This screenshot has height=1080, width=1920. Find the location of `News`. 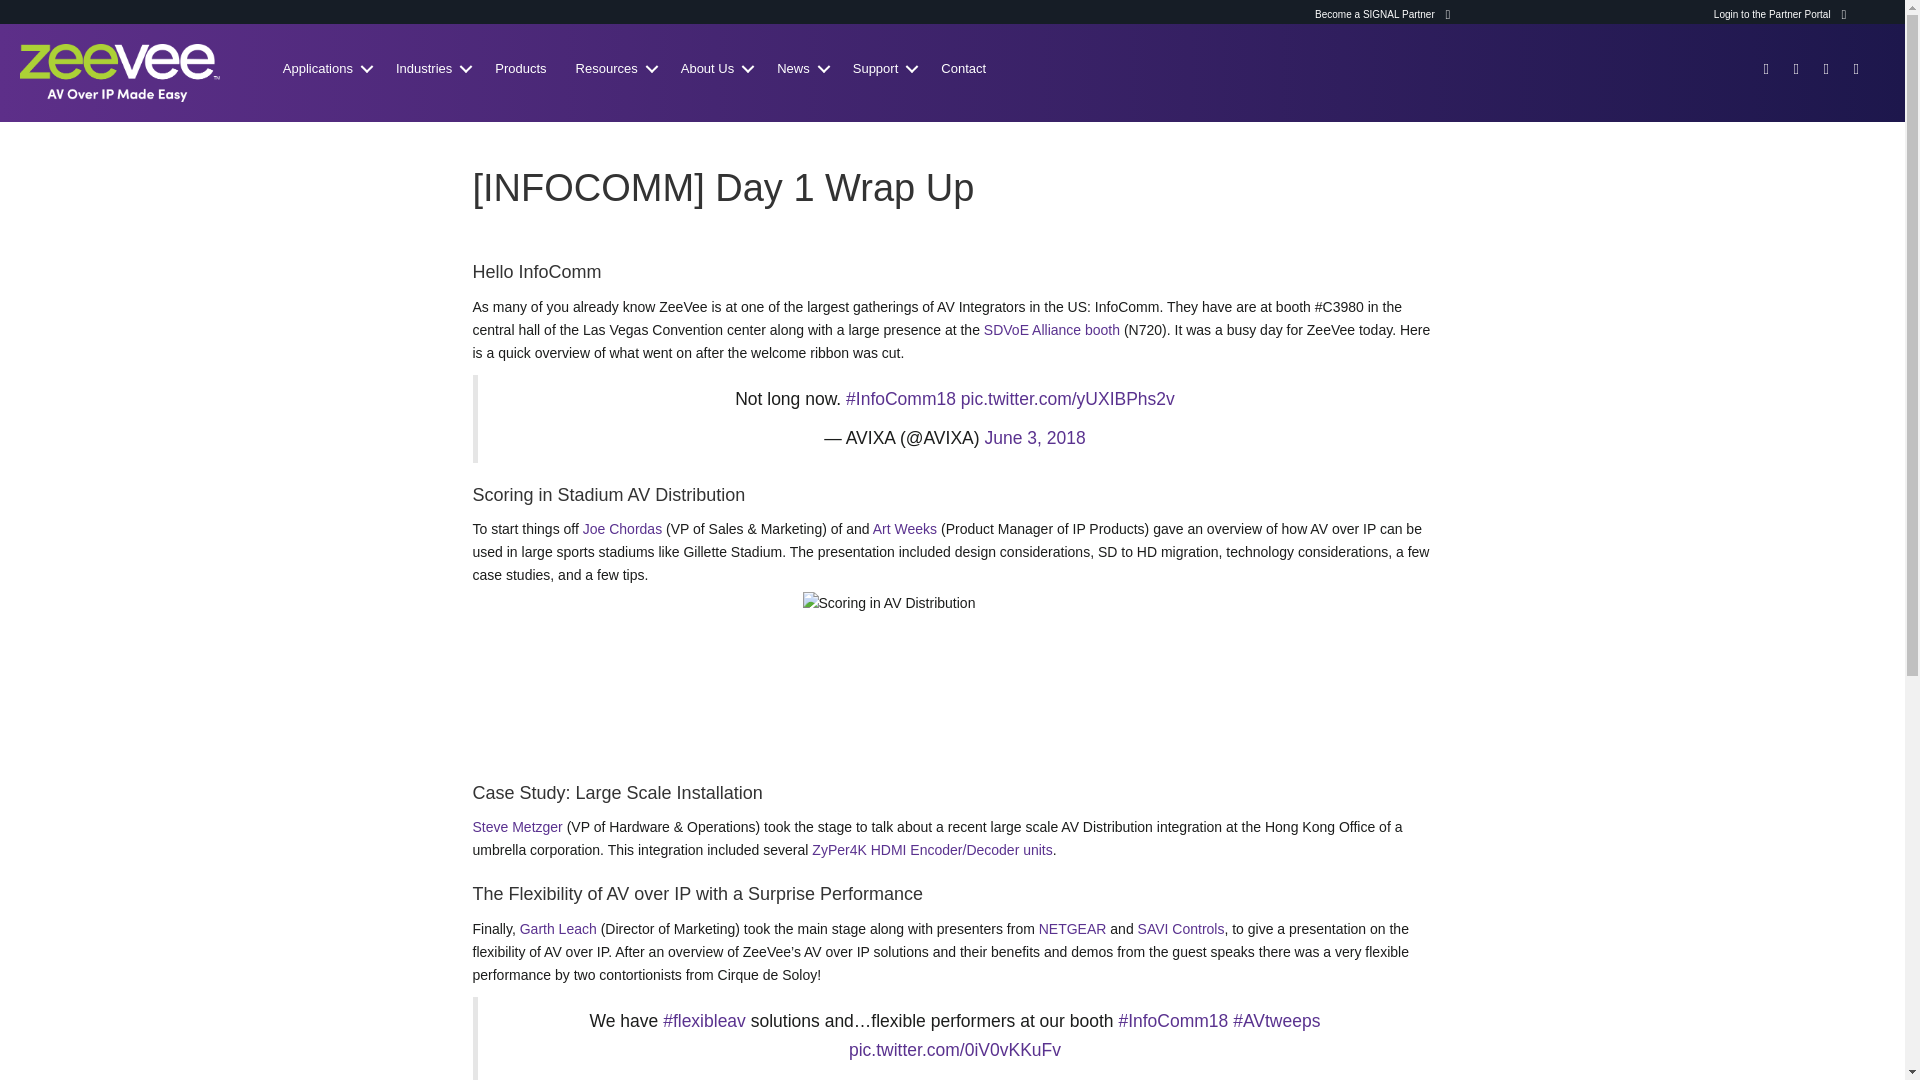

News is located at coordinates (800, 68).